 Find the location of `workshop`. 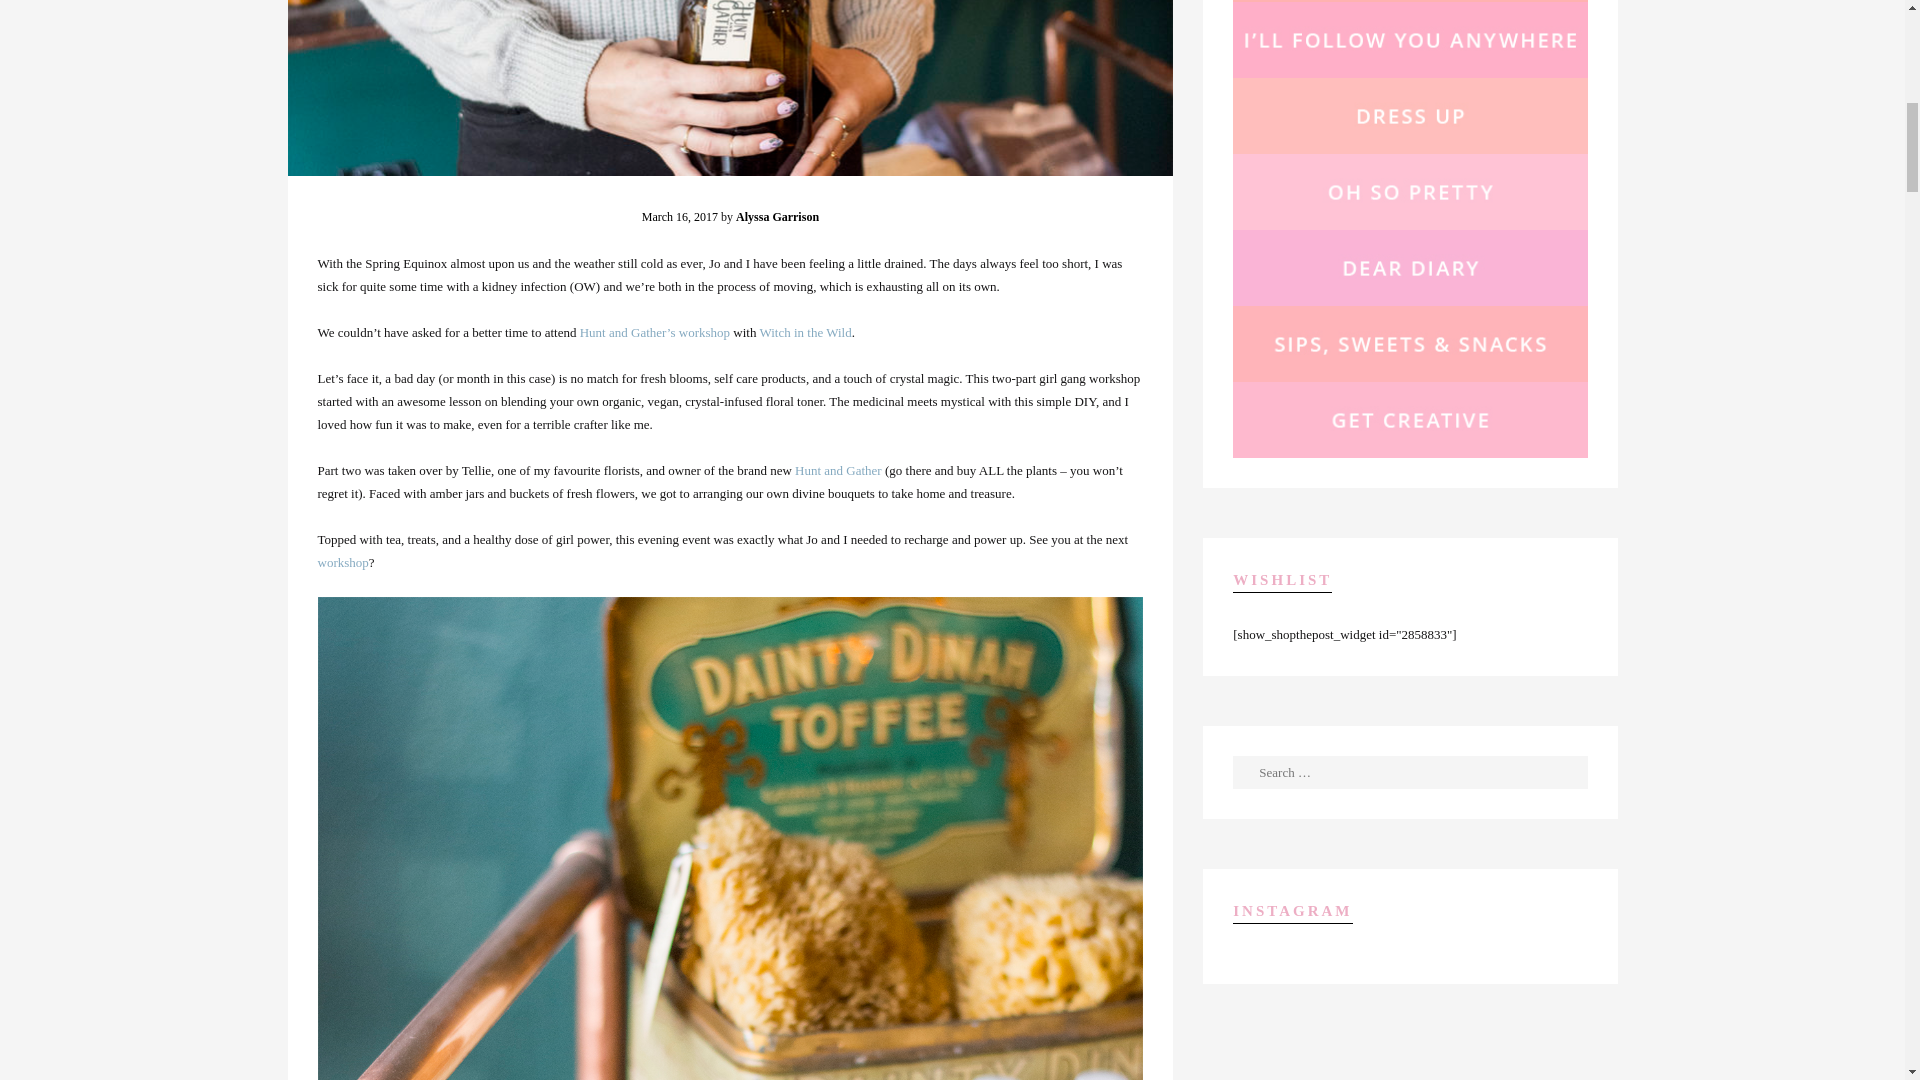

workshop is located at coordinates (343, 562).